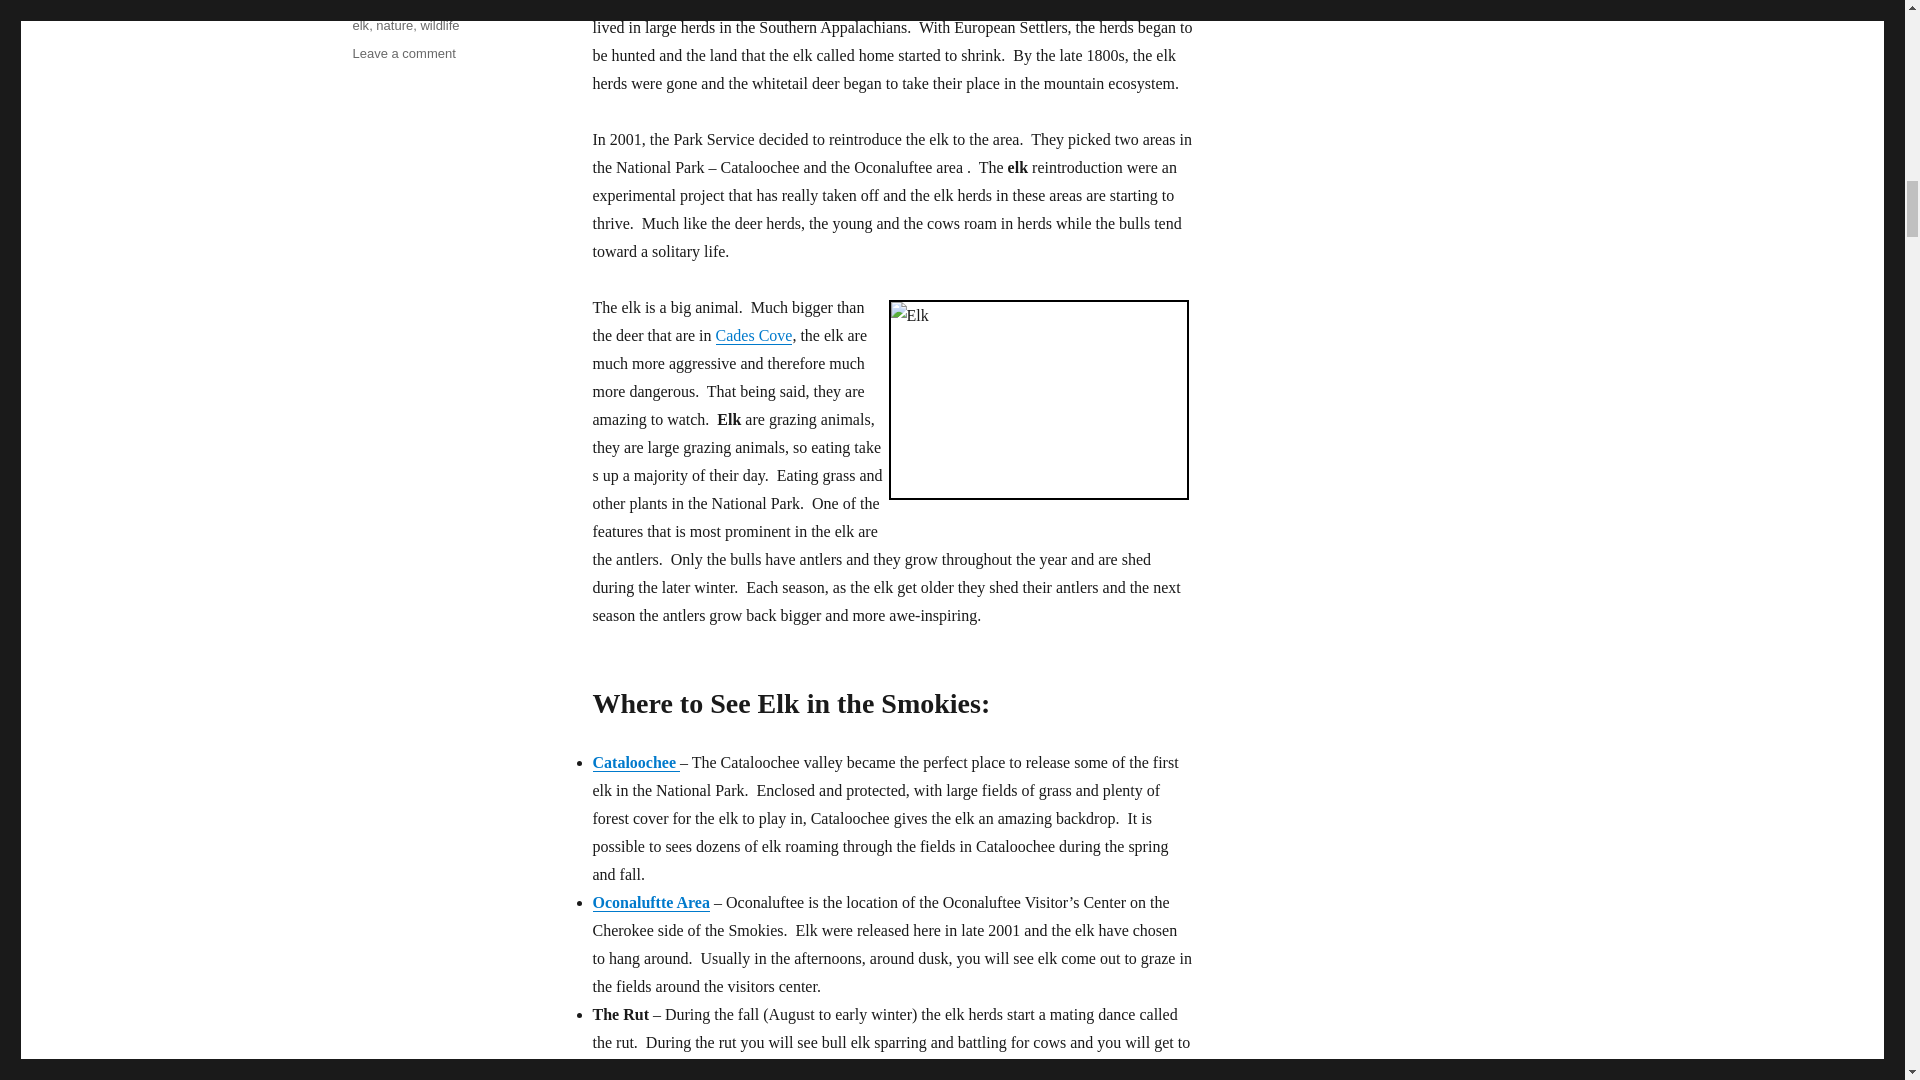 The width and height of the screenshot is (1920, 1080). What do you see at coordinates (403, 53) in the screenshot?
I see `Cataloochee` at bounding box center [403, 53].